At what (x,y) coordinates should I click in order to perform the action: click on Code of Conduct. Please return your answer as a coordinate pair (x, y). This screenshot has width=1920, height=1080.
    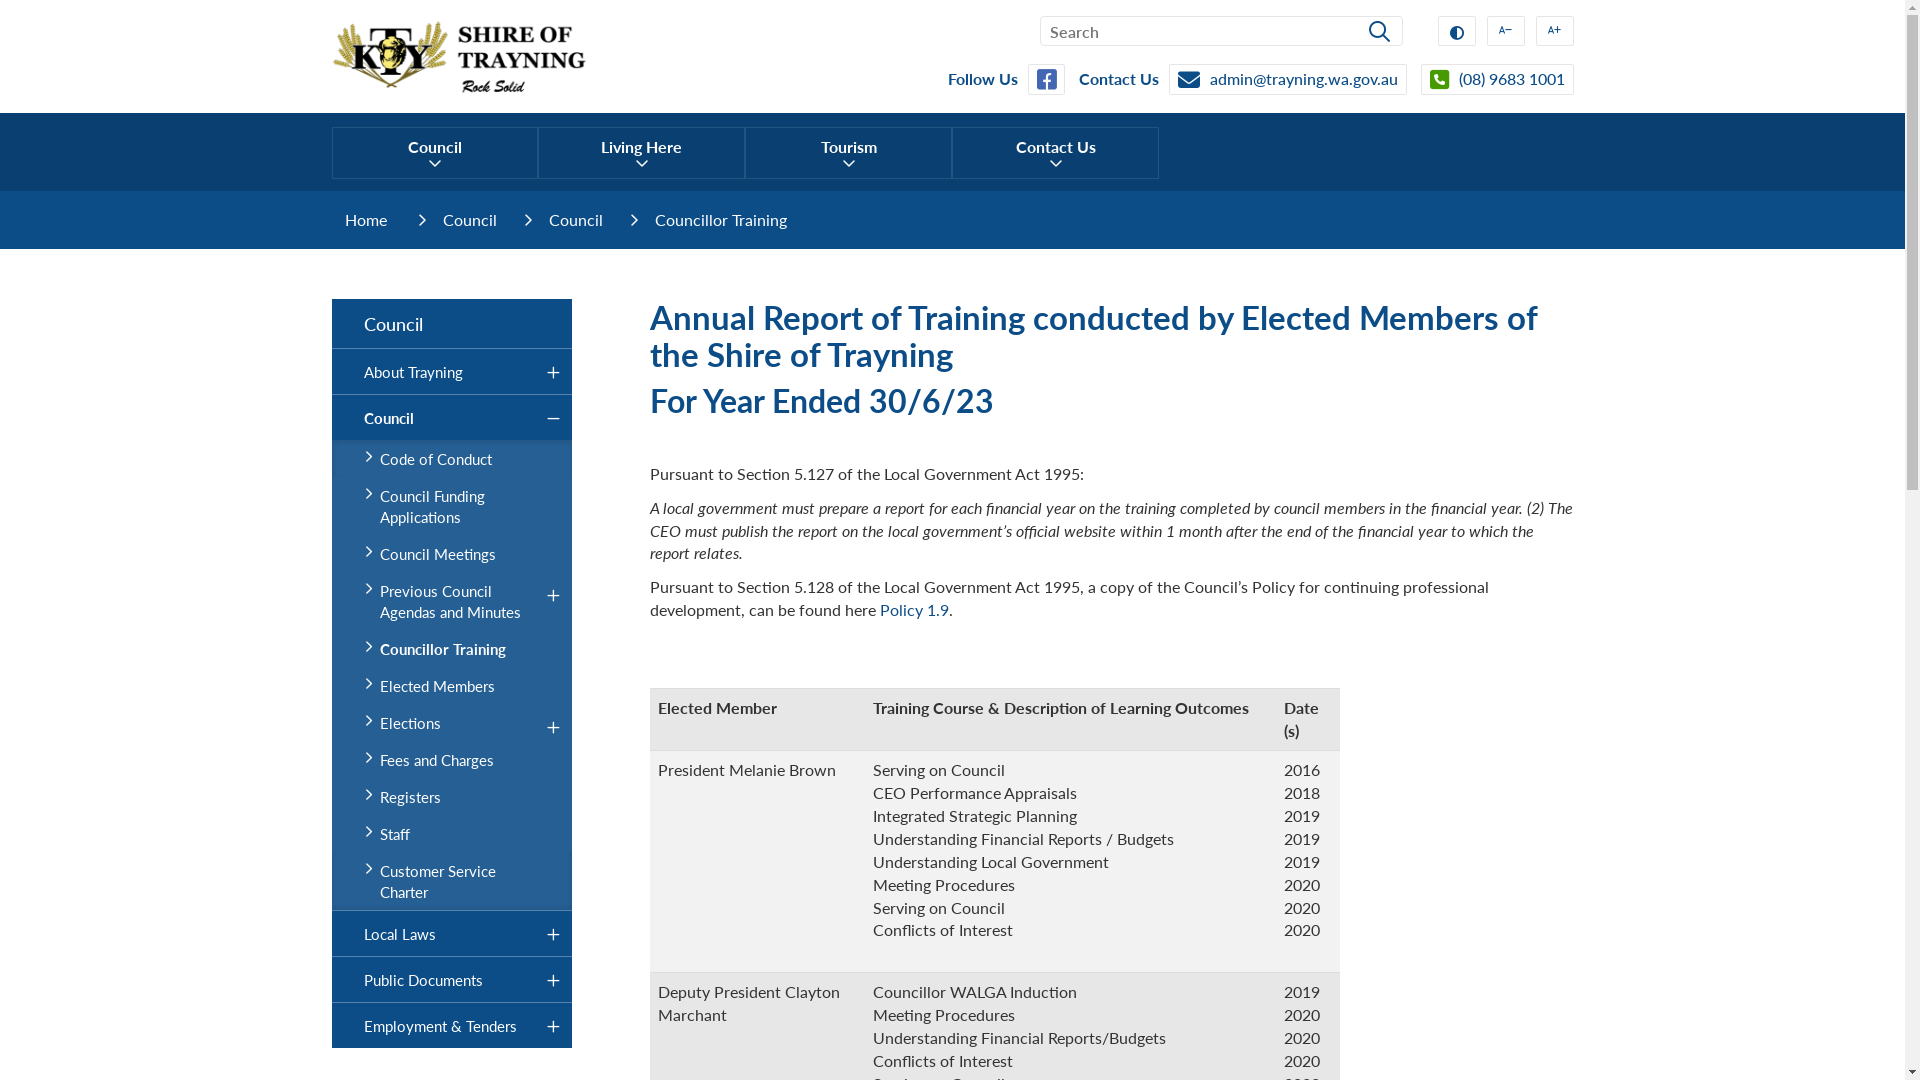
    Looking at the image, I should click on (452, 458).